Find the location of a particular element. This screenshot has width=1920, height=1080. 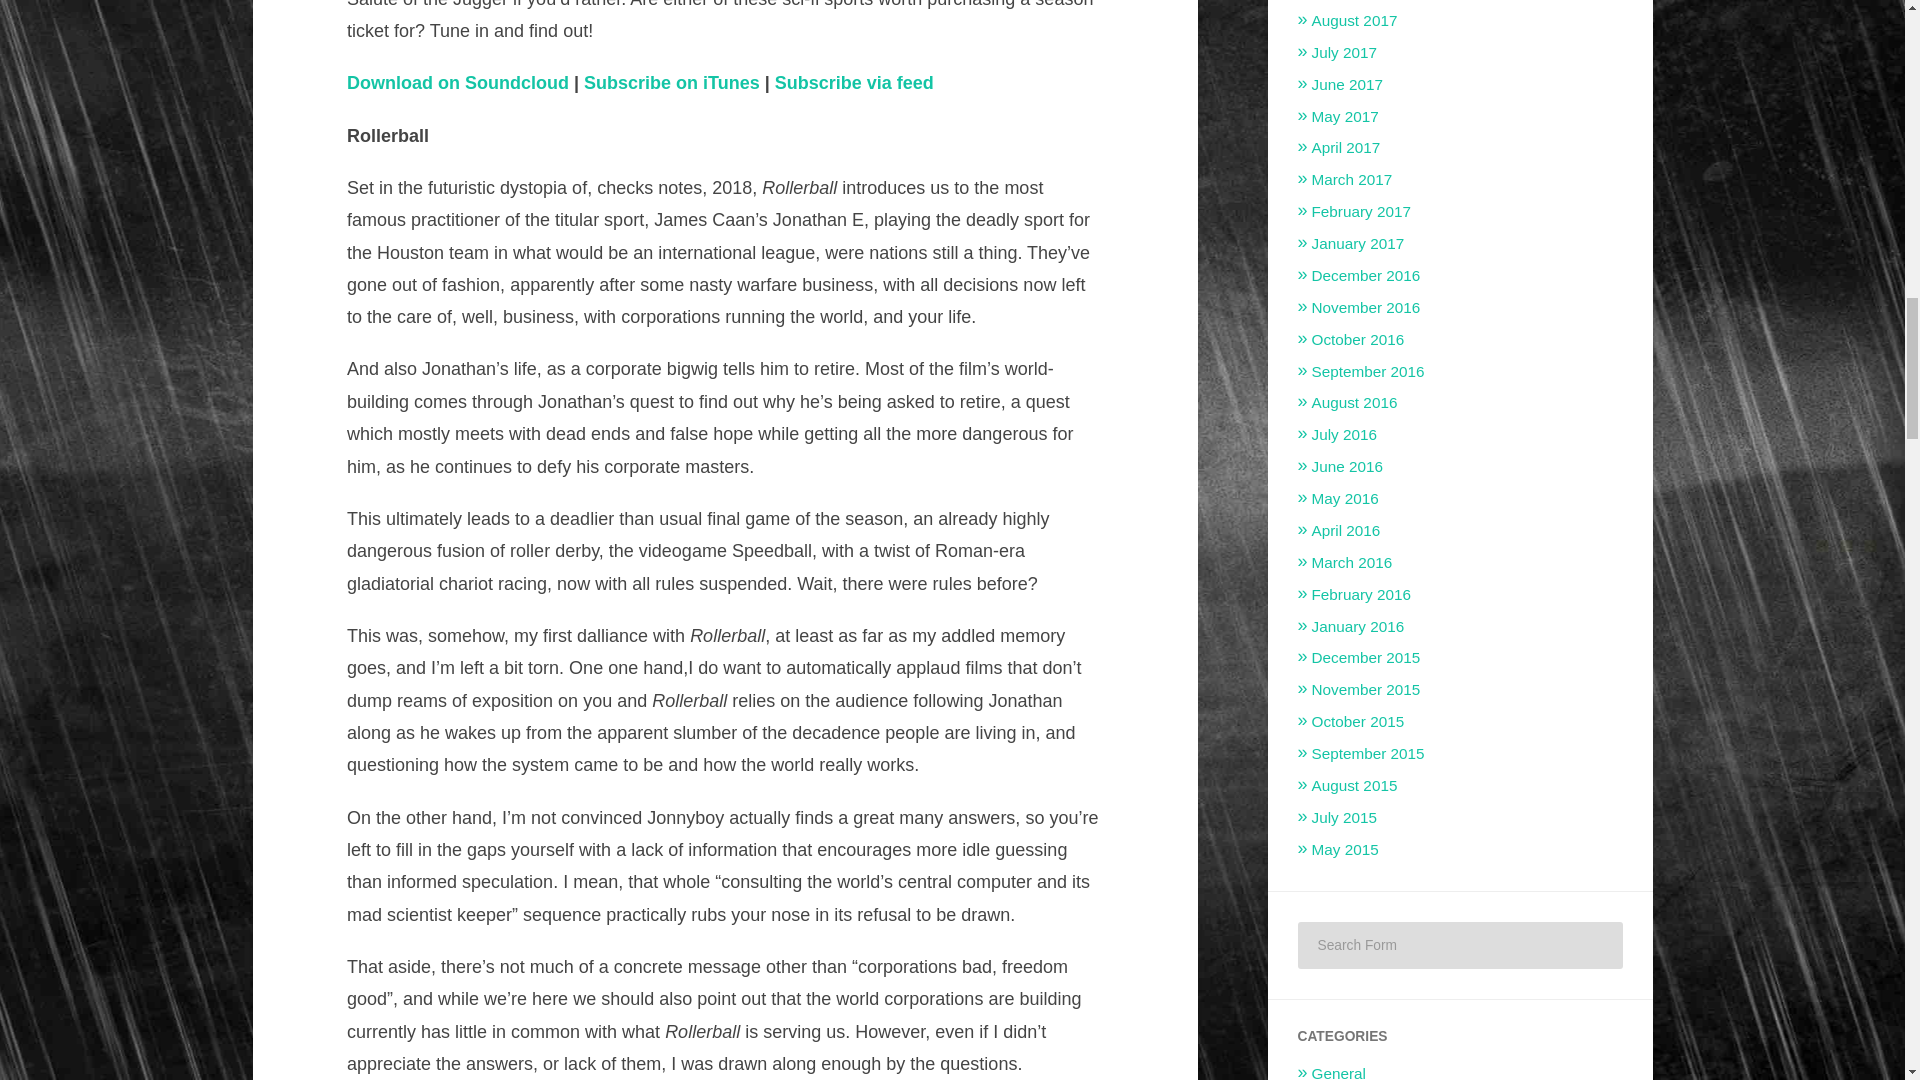

Search is located at coordinates (1594, 944).